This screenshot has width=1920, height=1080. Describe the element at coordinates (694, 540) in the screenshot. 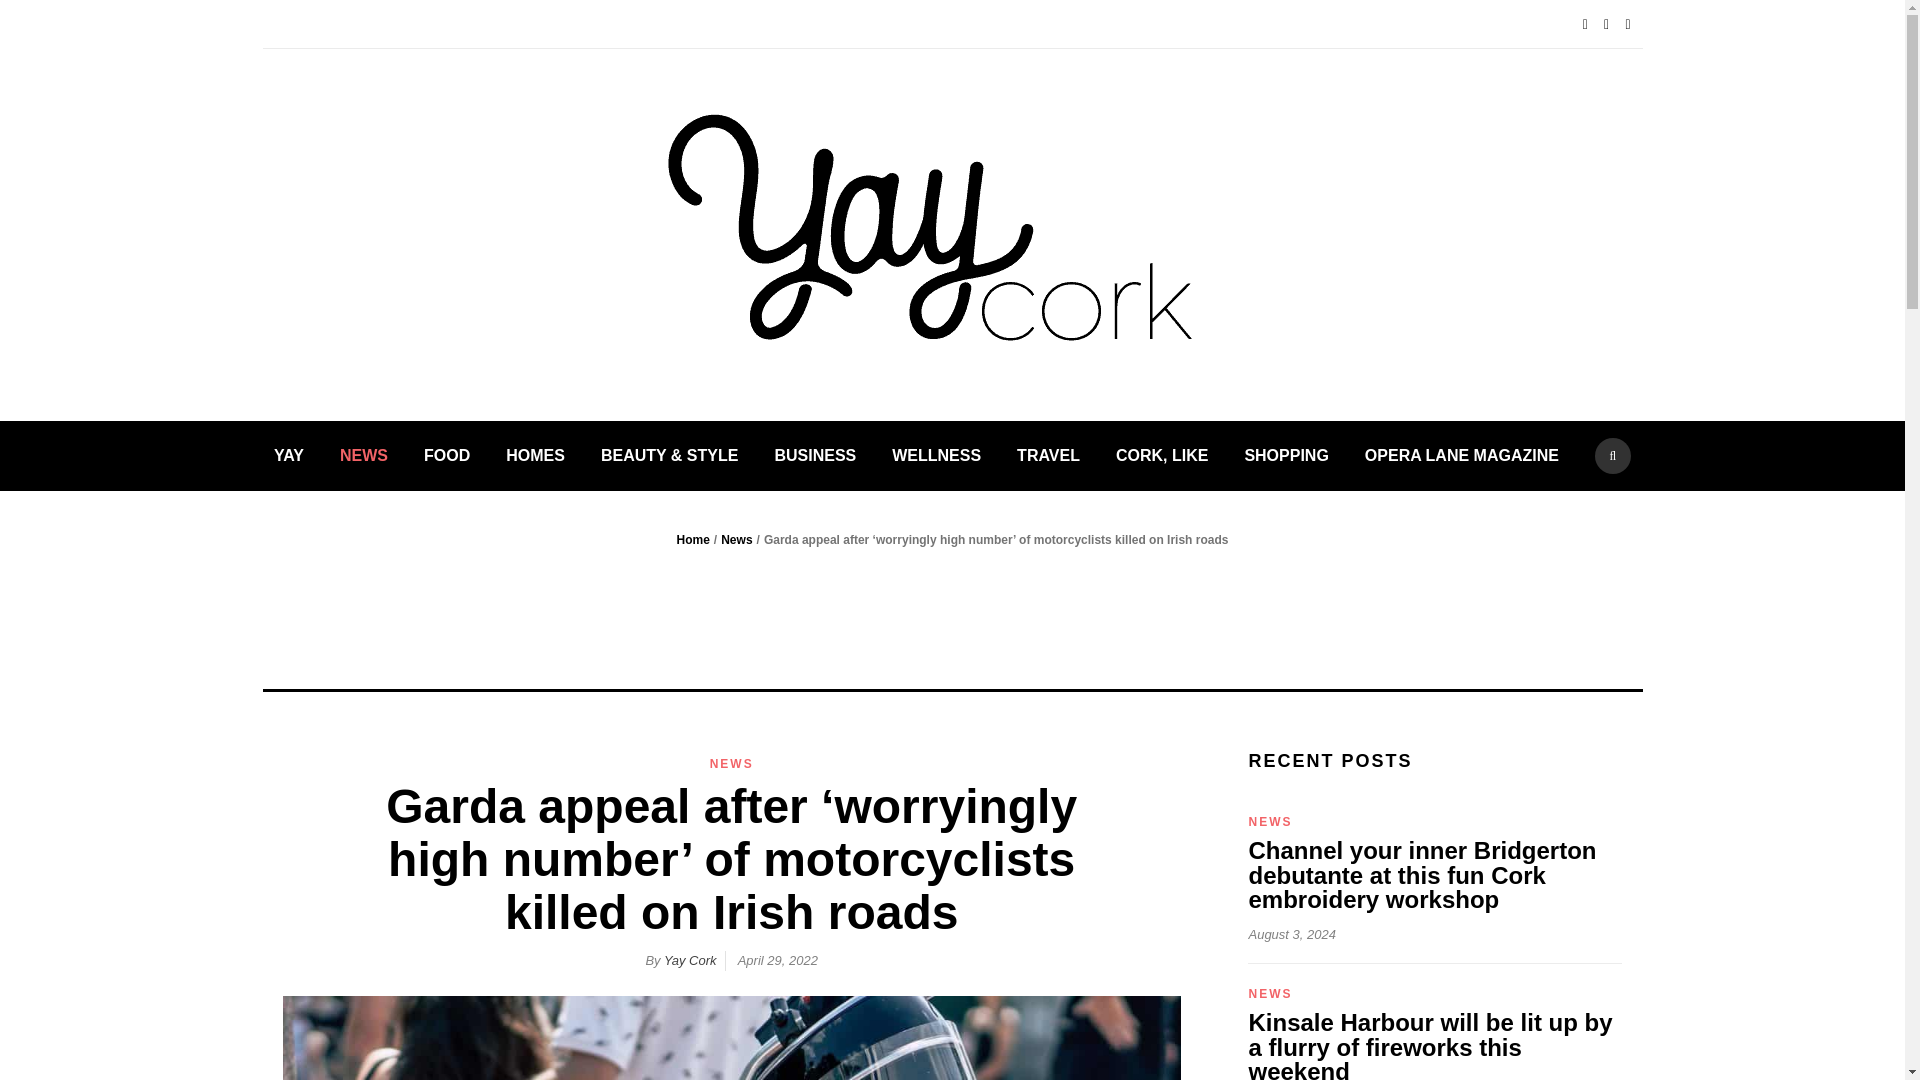

I see `Home` at that location.